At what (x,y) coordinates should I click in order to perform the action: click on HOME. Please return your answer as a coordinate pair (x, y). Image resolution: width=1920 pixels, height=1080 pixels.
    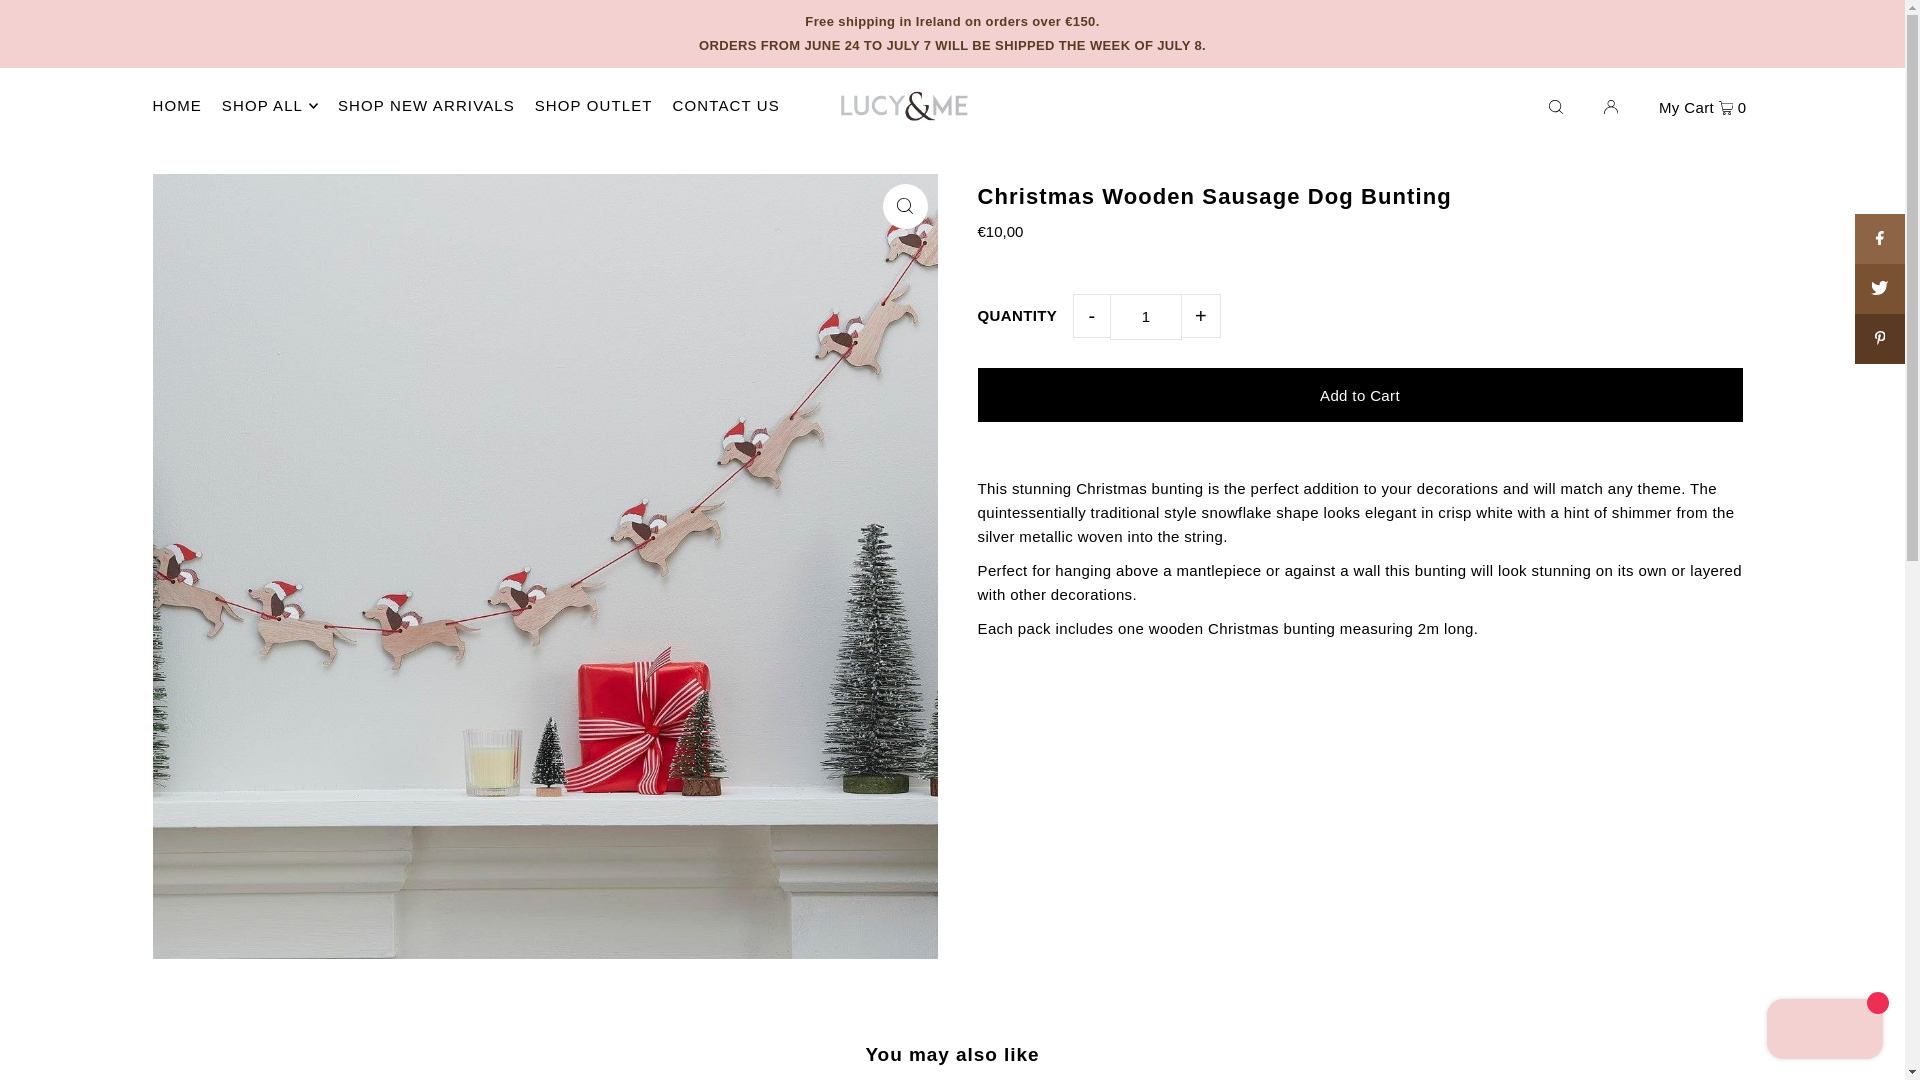
    Looking at the image, I should click on (176, 106).